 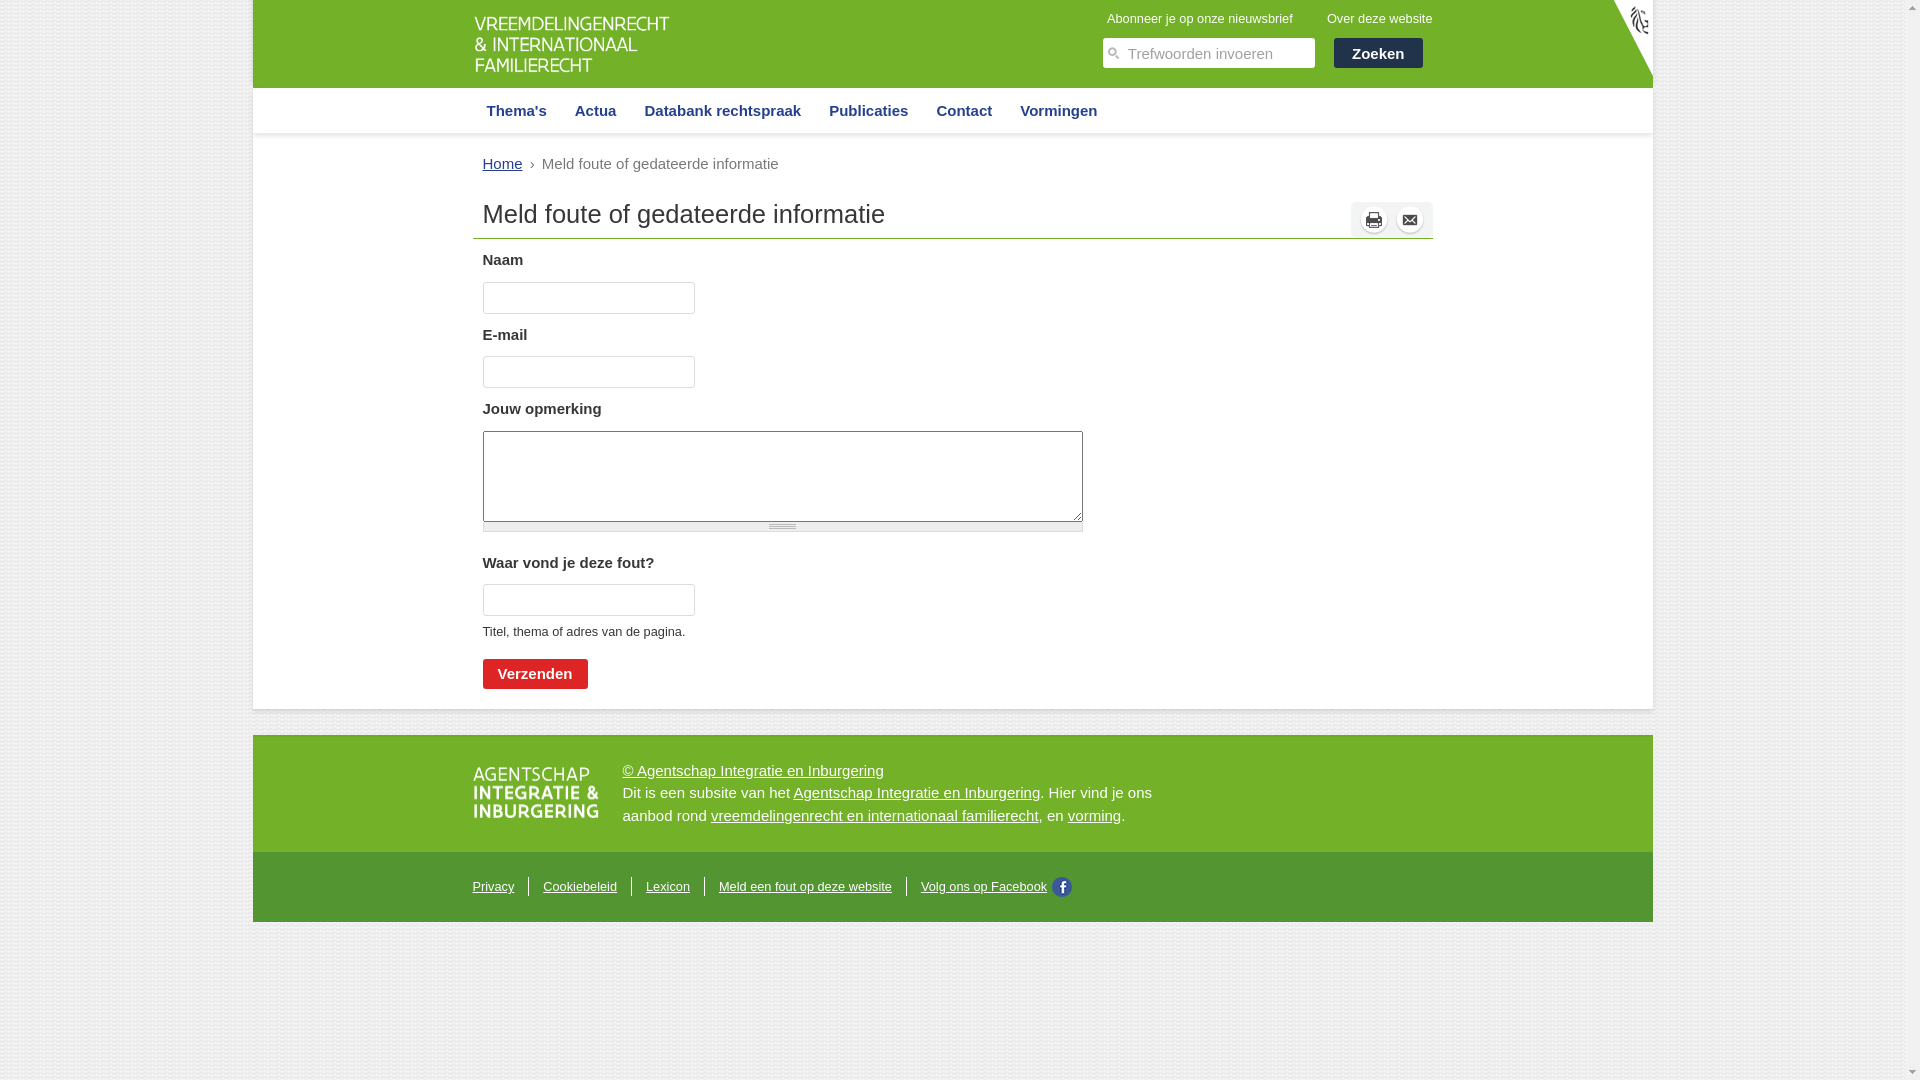 What do you see at coordinates (668, 886) in the screenshot?
I see `Lexicon` at bounding box center [668, 886].